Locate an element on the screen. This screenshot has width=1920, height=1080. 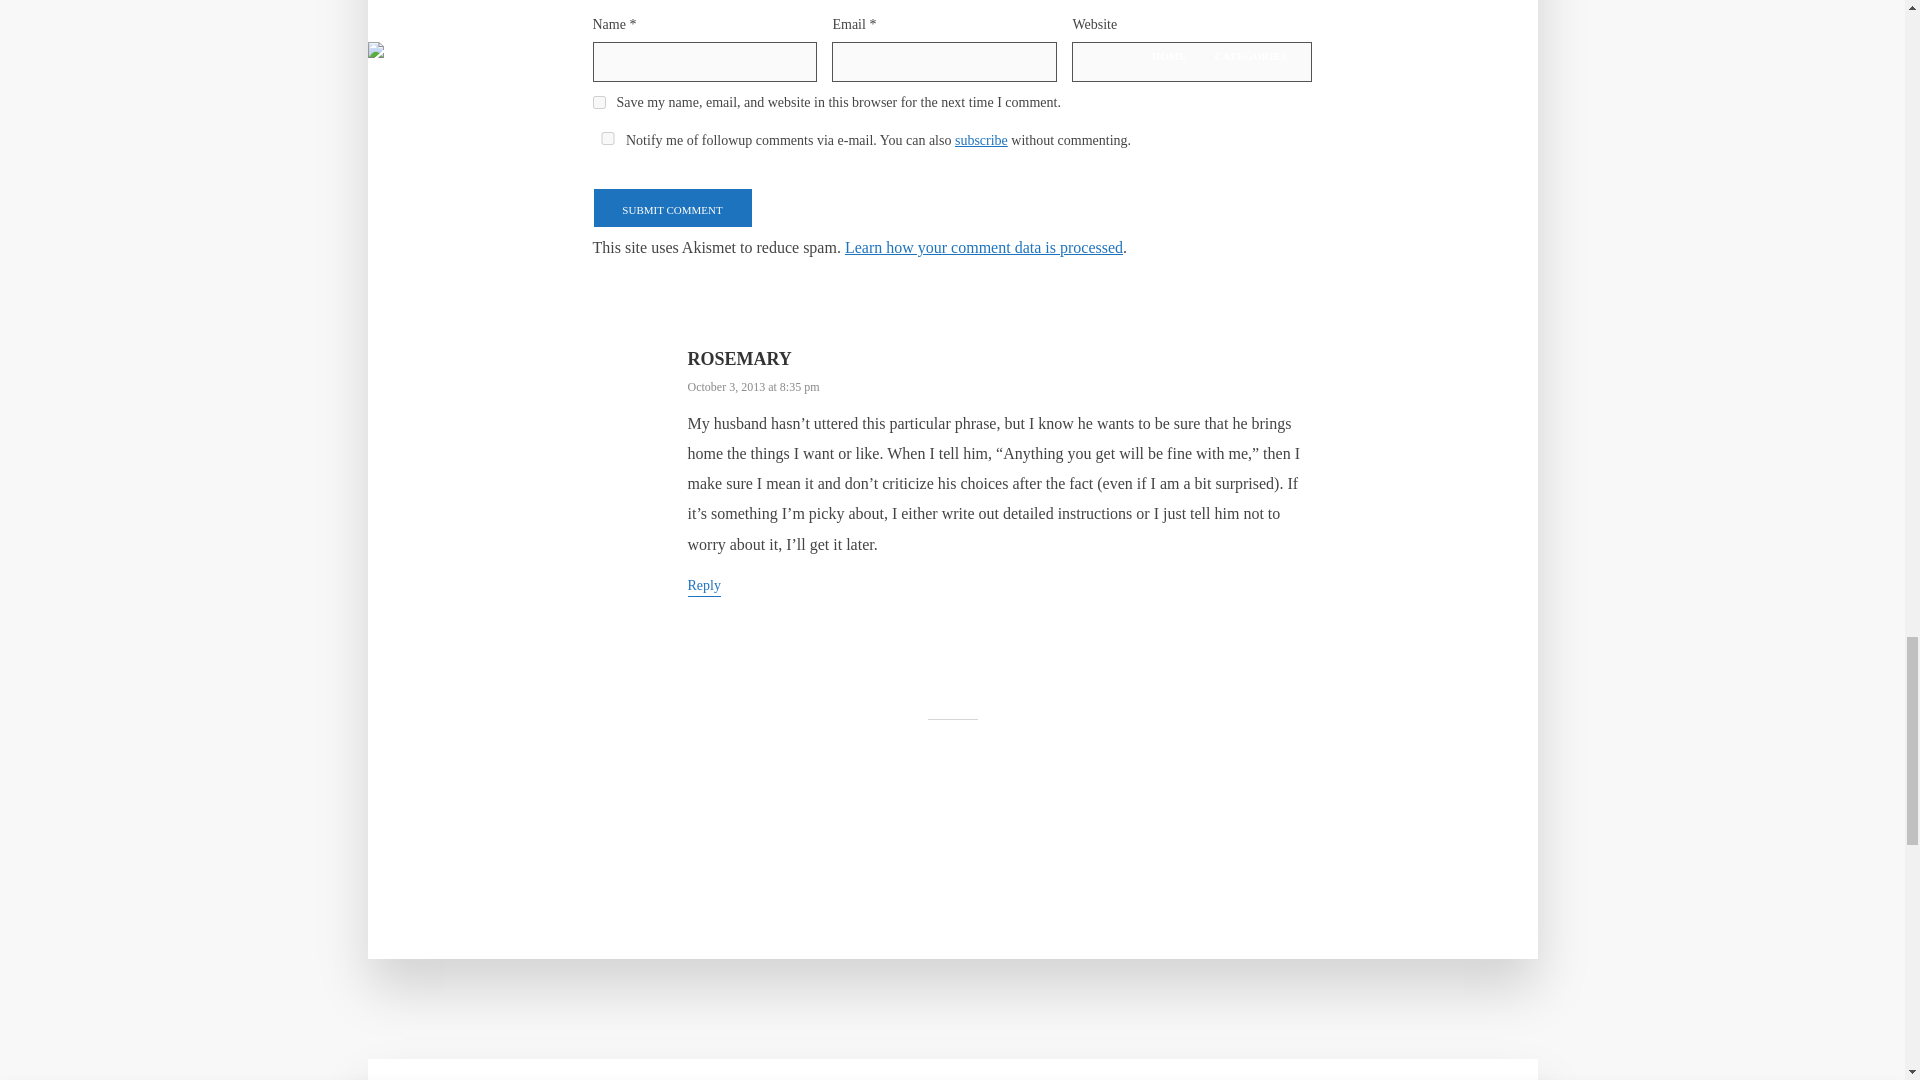
October 3, 2013 at 8:35 pm is located at coordinates (753, 387).